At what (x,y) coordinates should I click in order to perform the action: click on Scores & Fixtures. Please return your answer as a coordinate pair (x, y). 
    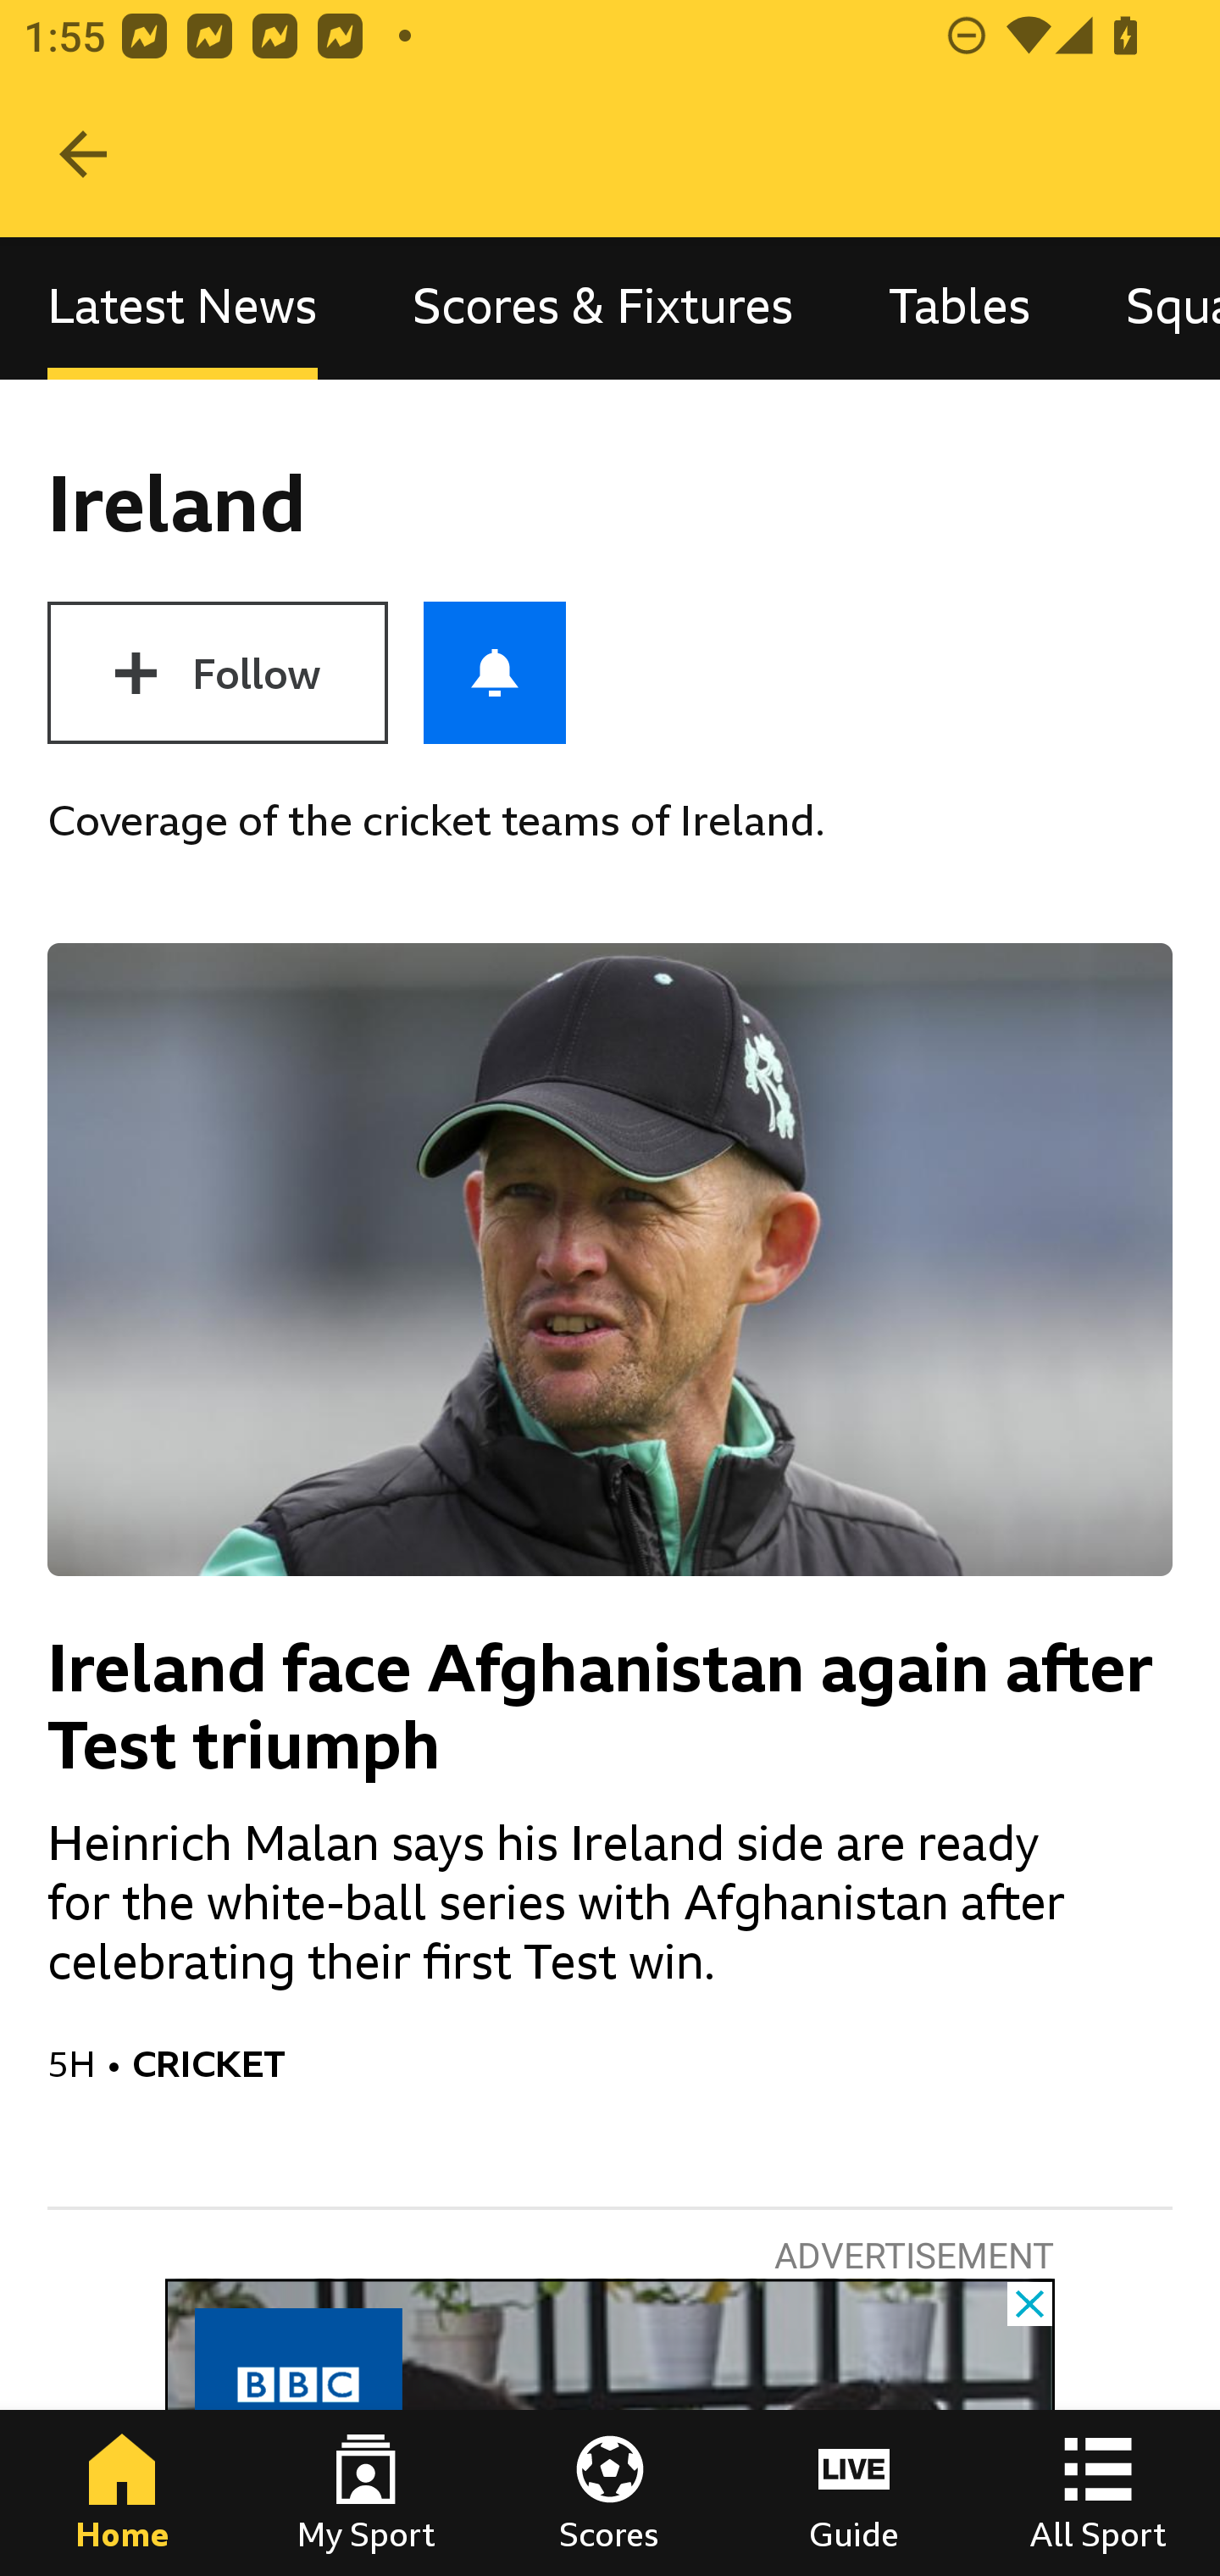
    Looking at the image, I should click on (603, 307).